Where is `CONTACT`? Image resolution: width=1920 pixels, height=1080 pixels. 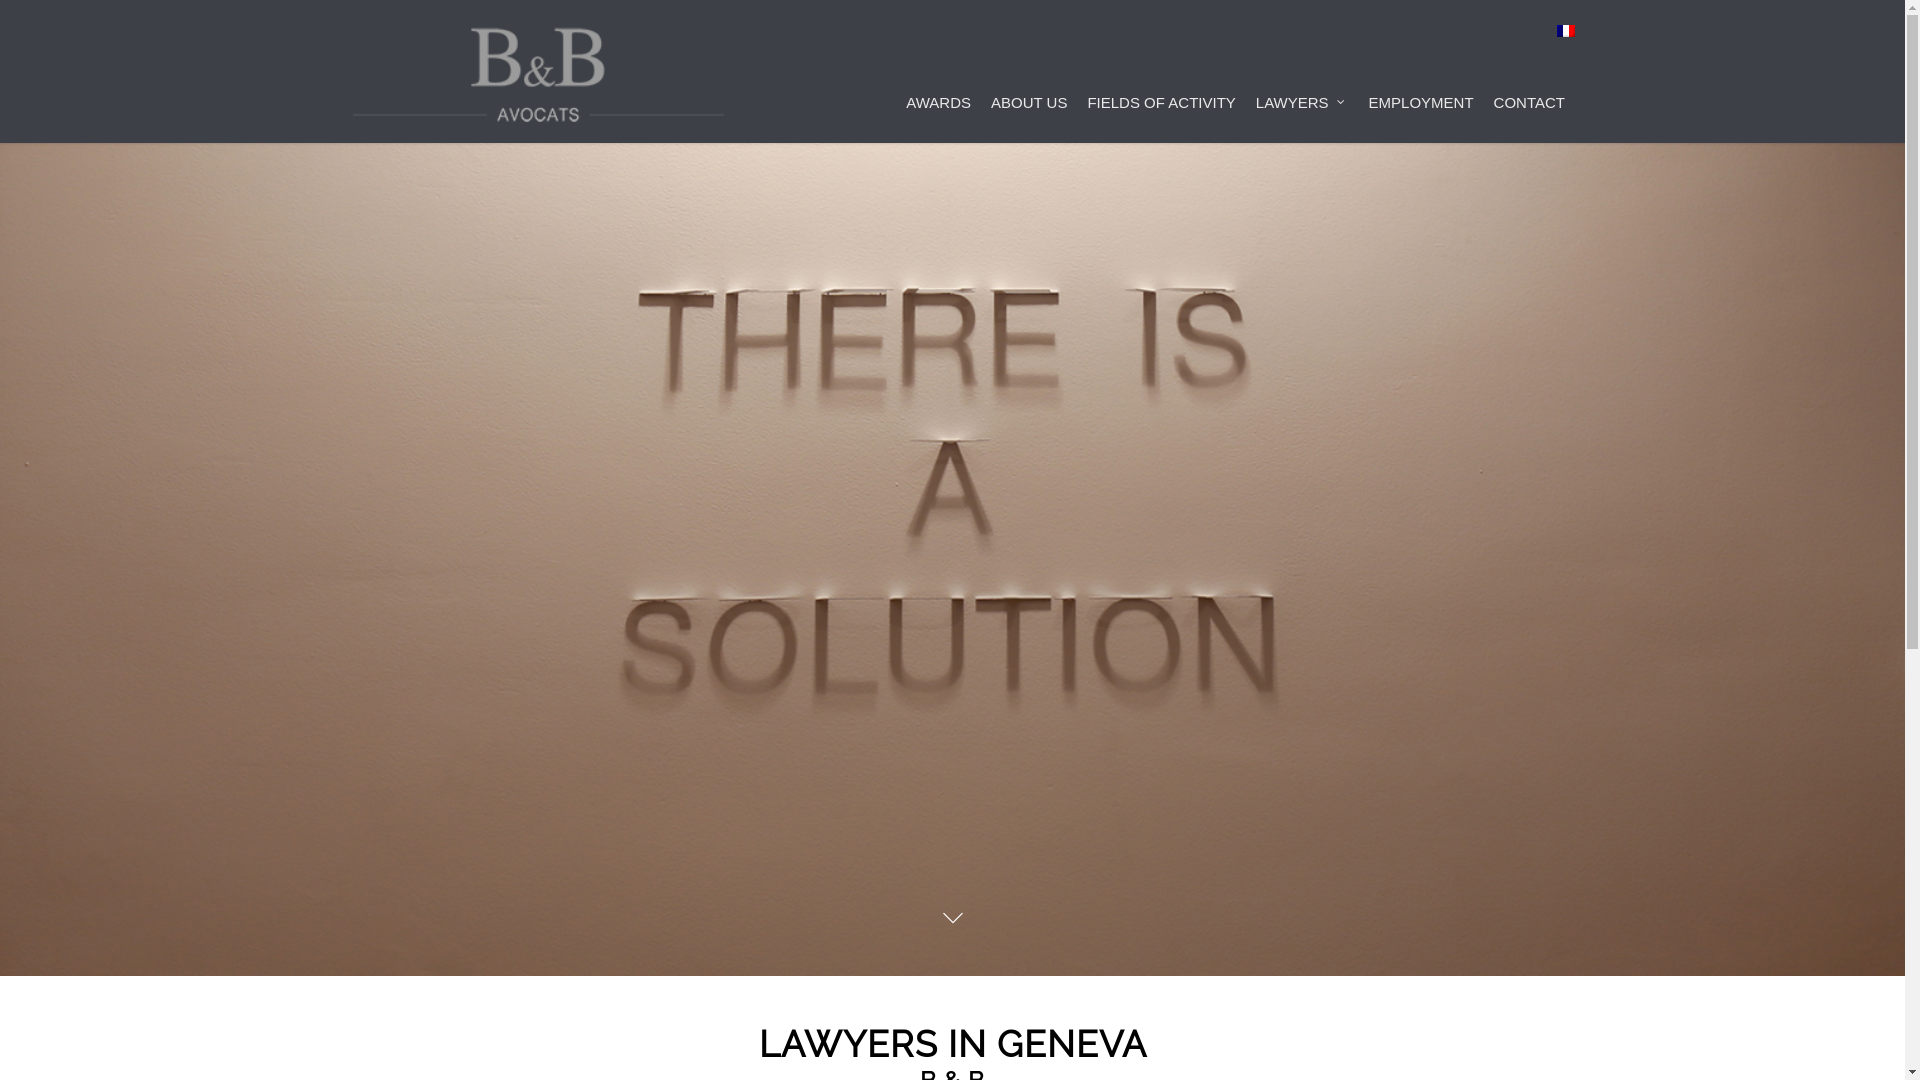
CONTACT is located at coordinates (1530, 72).